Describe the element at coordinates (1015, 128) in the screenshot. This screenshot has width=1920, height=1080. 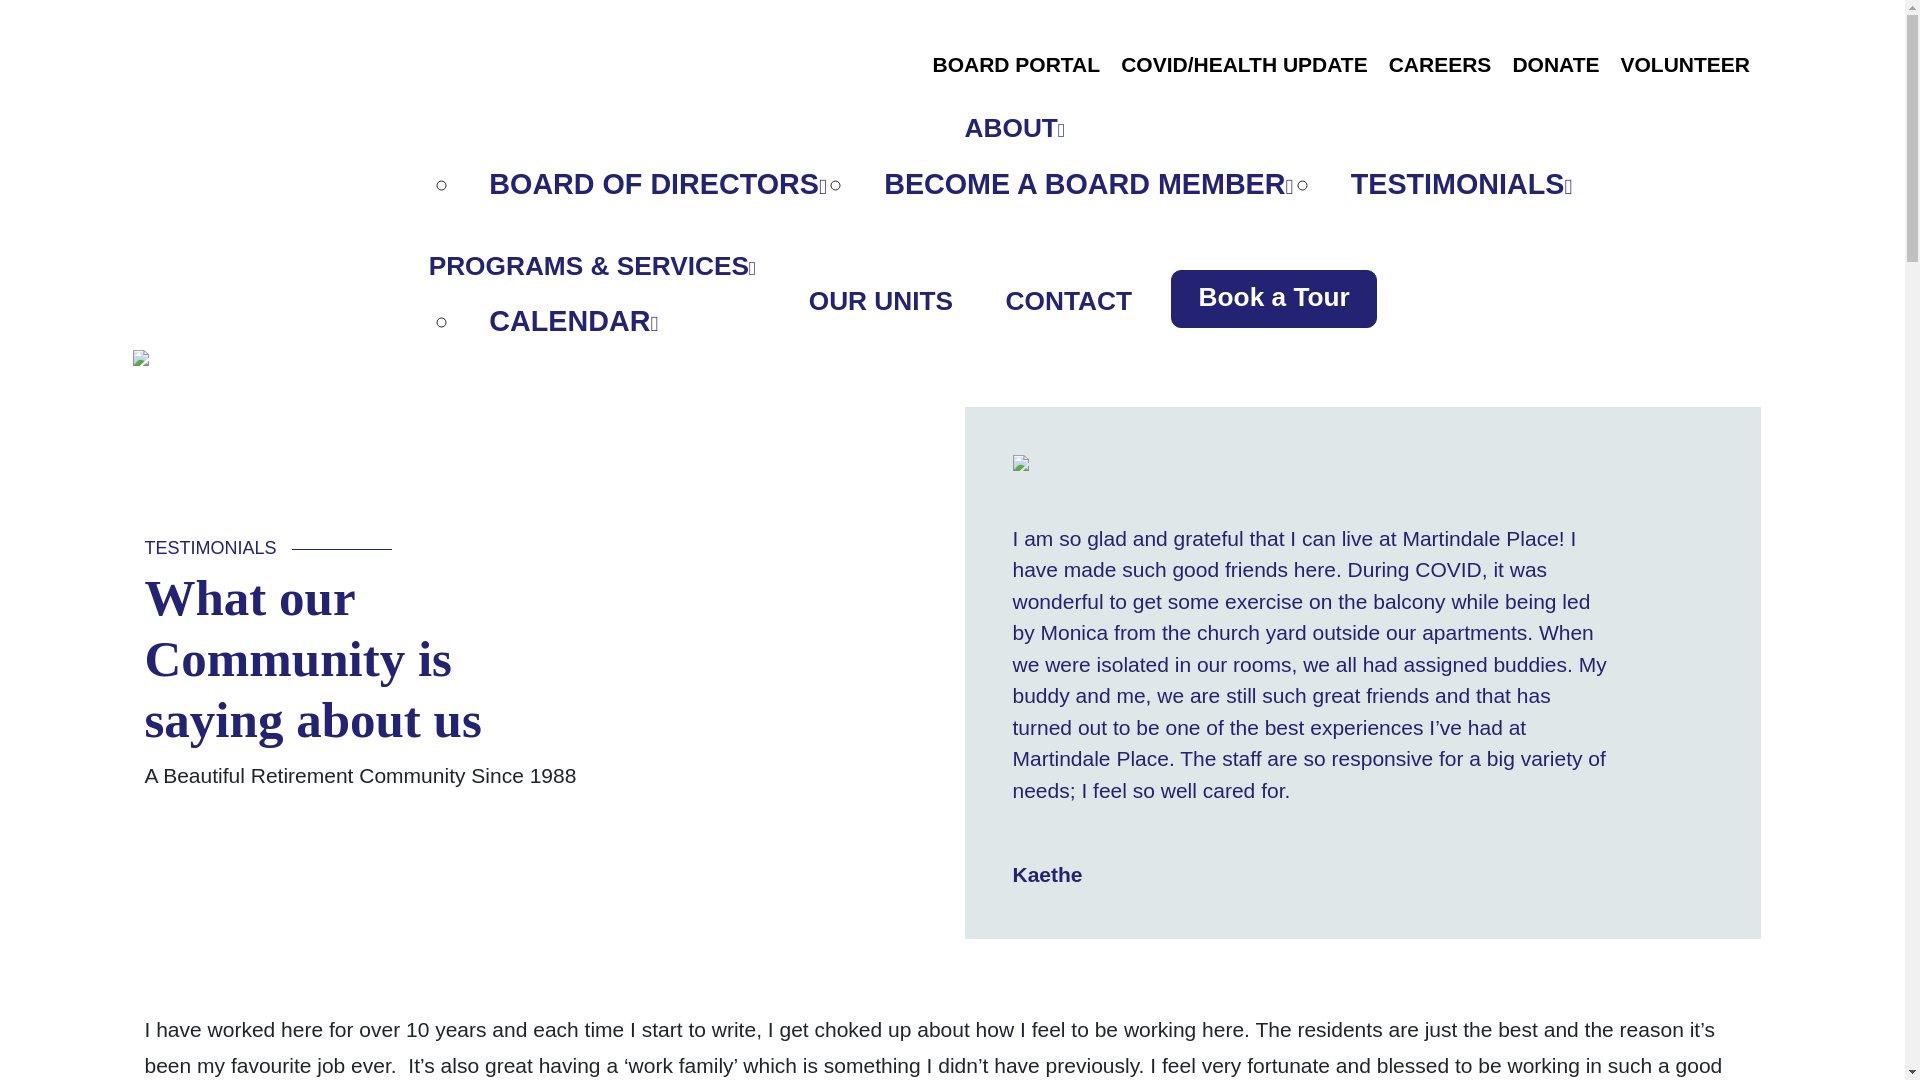
I see `ABOUT` at that location.